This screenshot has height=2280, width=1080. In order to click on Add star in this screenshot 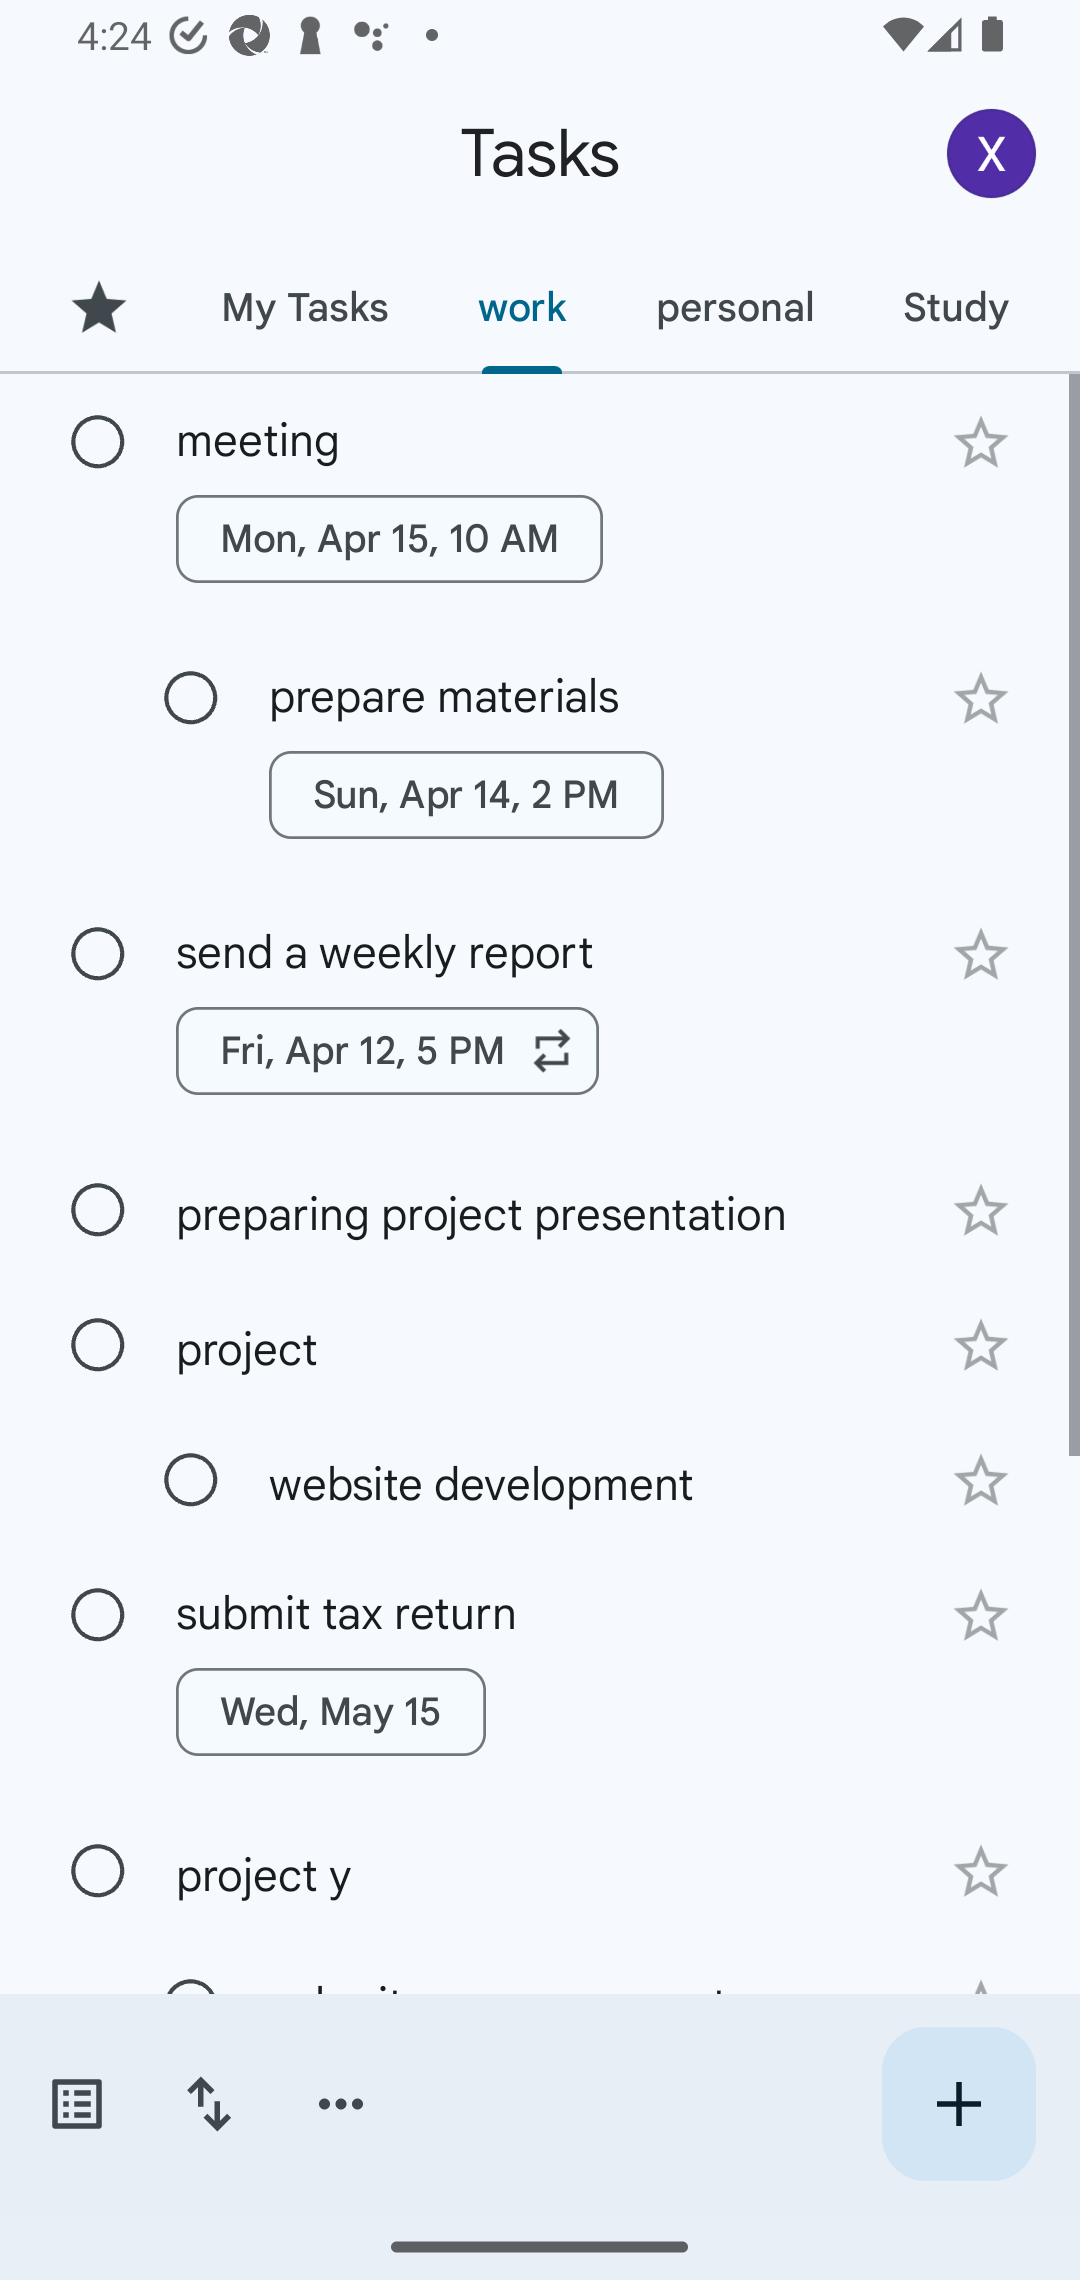, I will do `click(980, 1210)`.